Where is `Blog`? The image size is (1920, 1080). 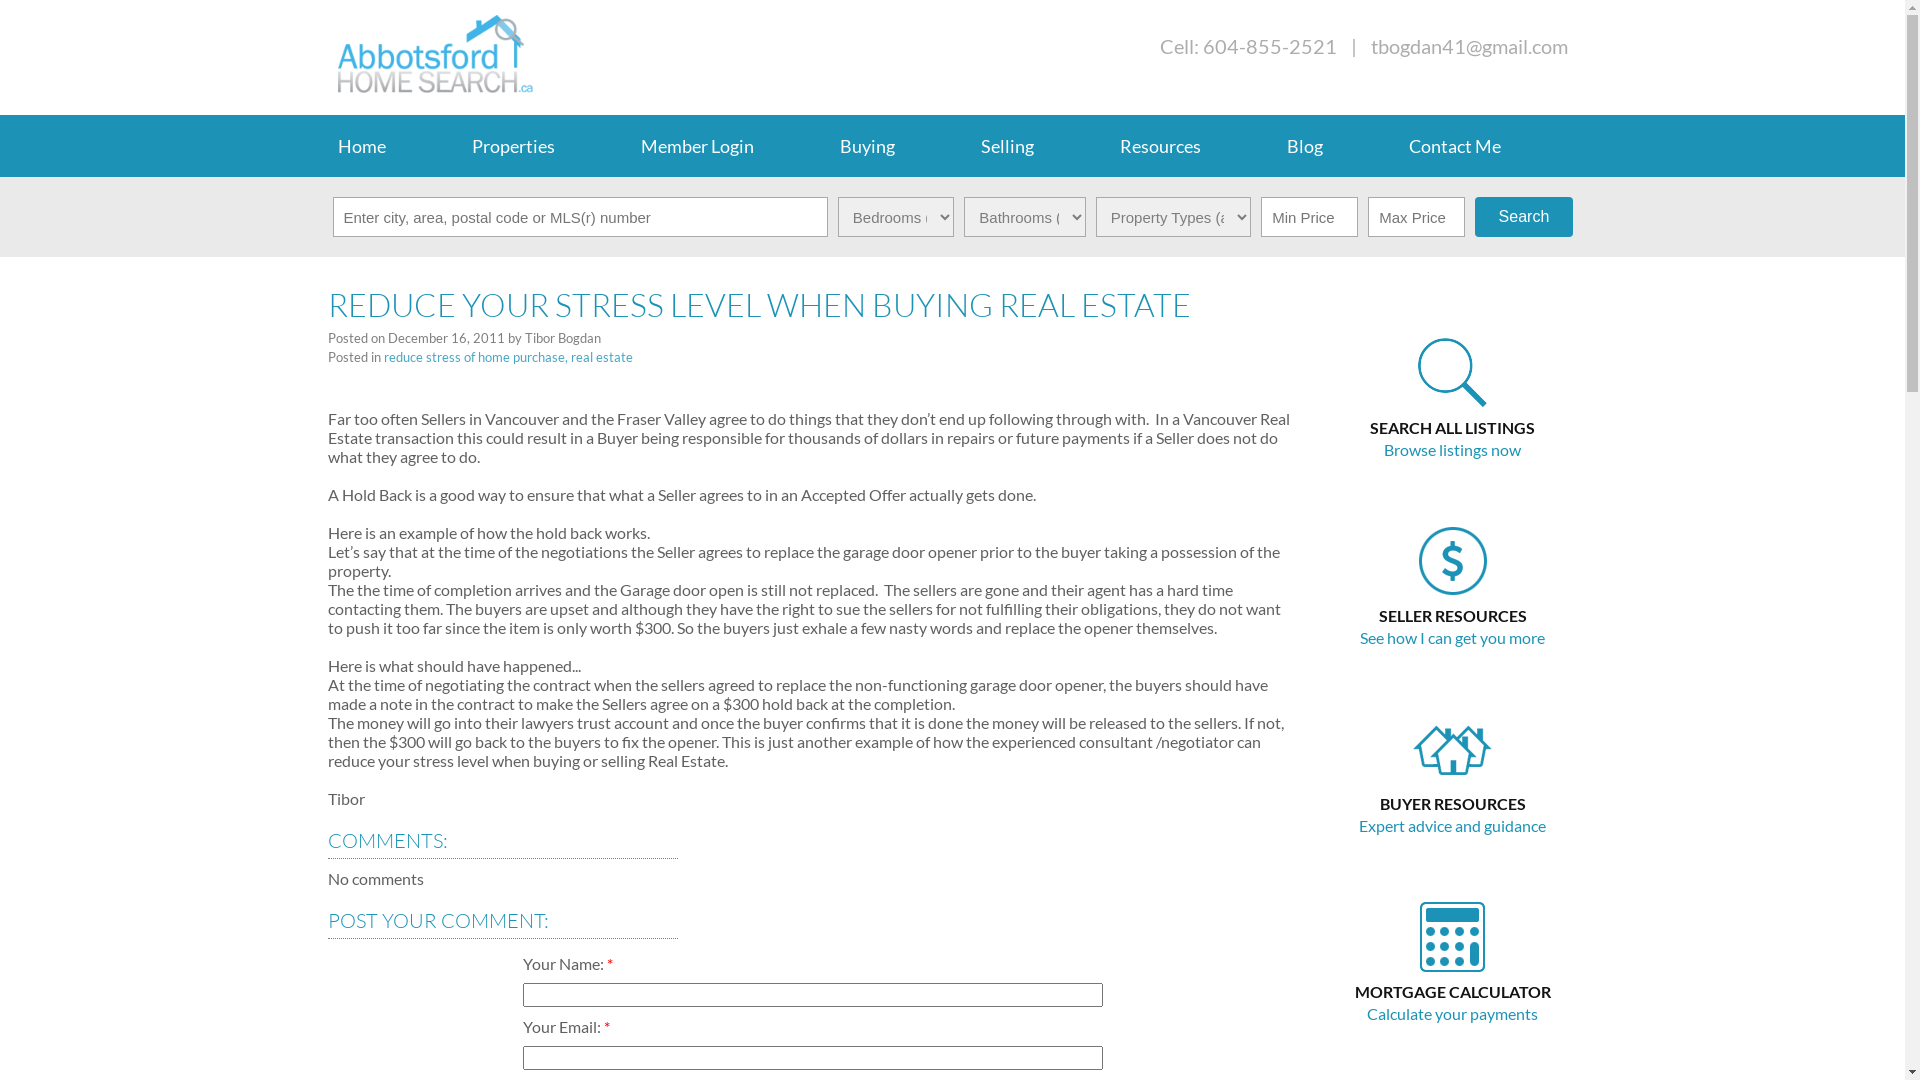 Blog is located at coordinates (1338, 146).